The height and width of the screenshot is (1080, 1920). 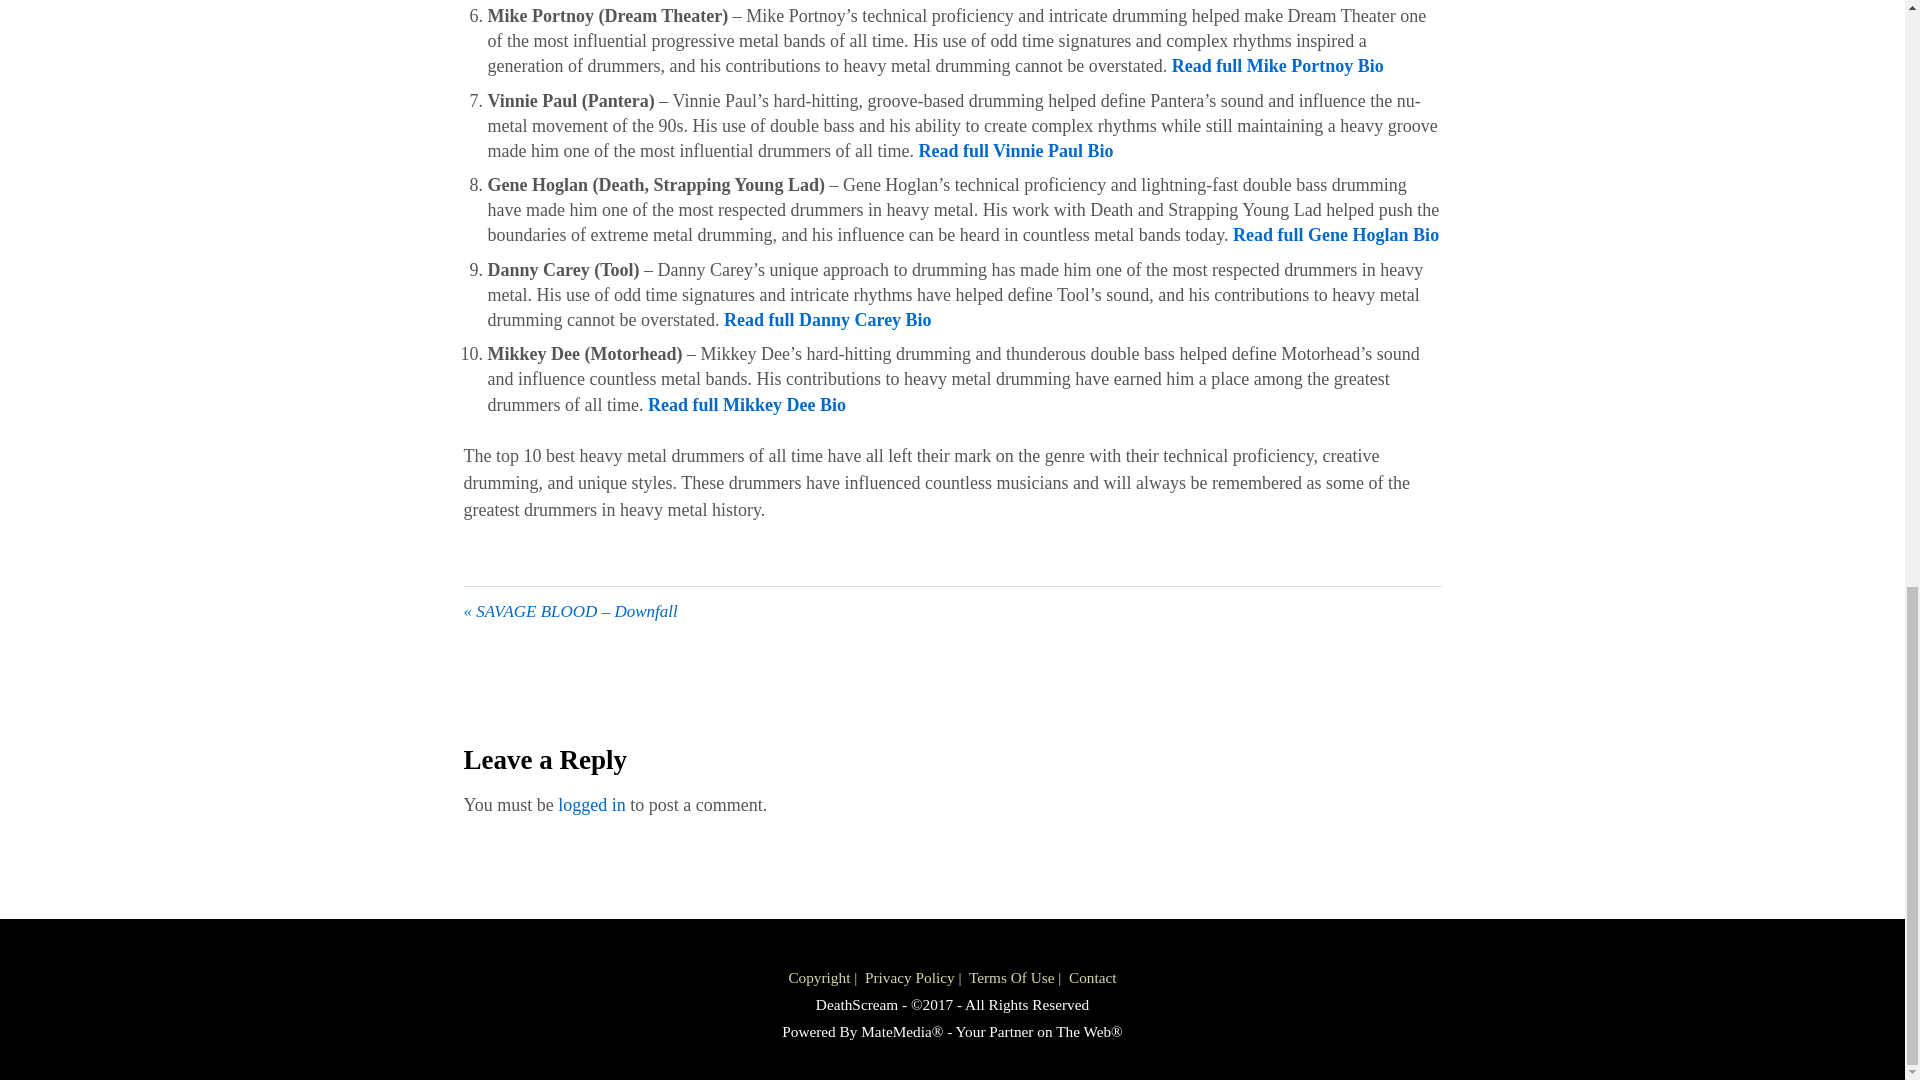 What do you see at coordinates (592, 804) in the screenshot?
I see `logged in` at bounding box center [592, 804].